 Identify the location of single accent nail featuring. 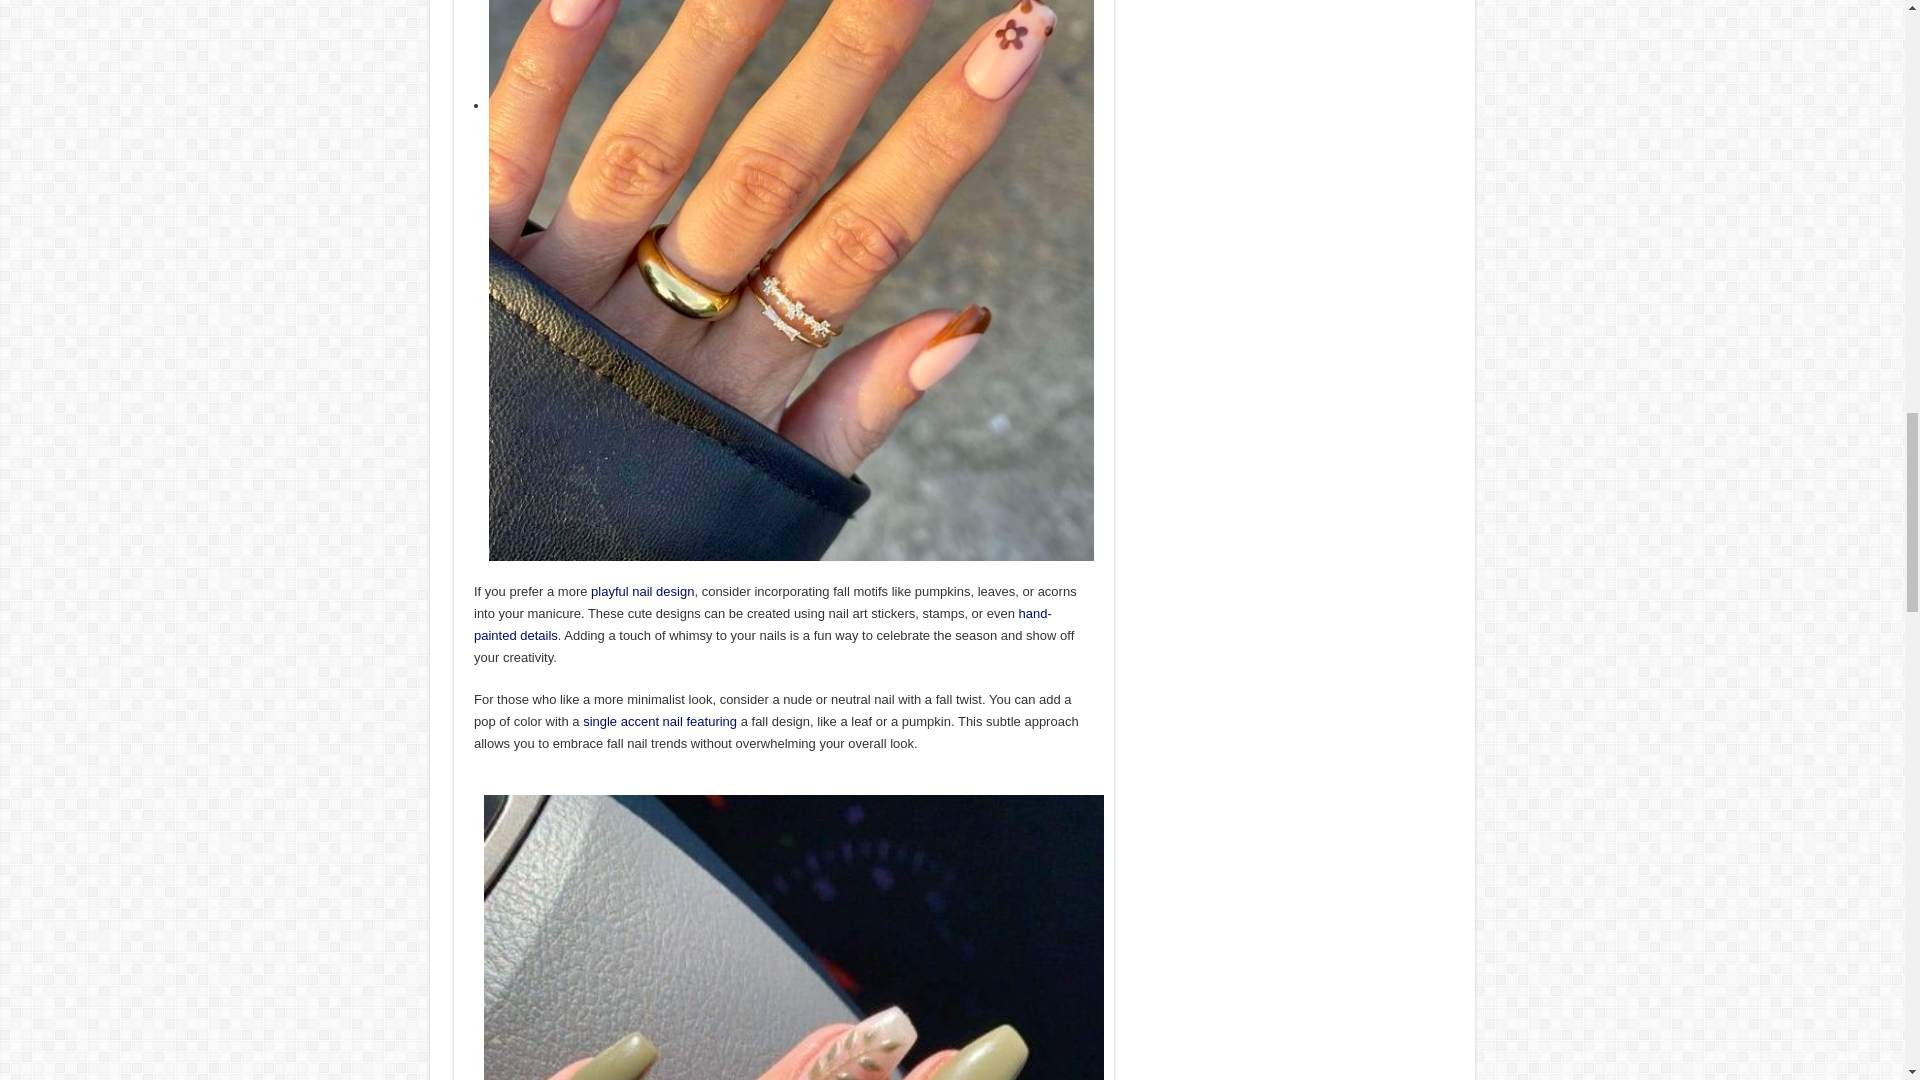
(660, 721).